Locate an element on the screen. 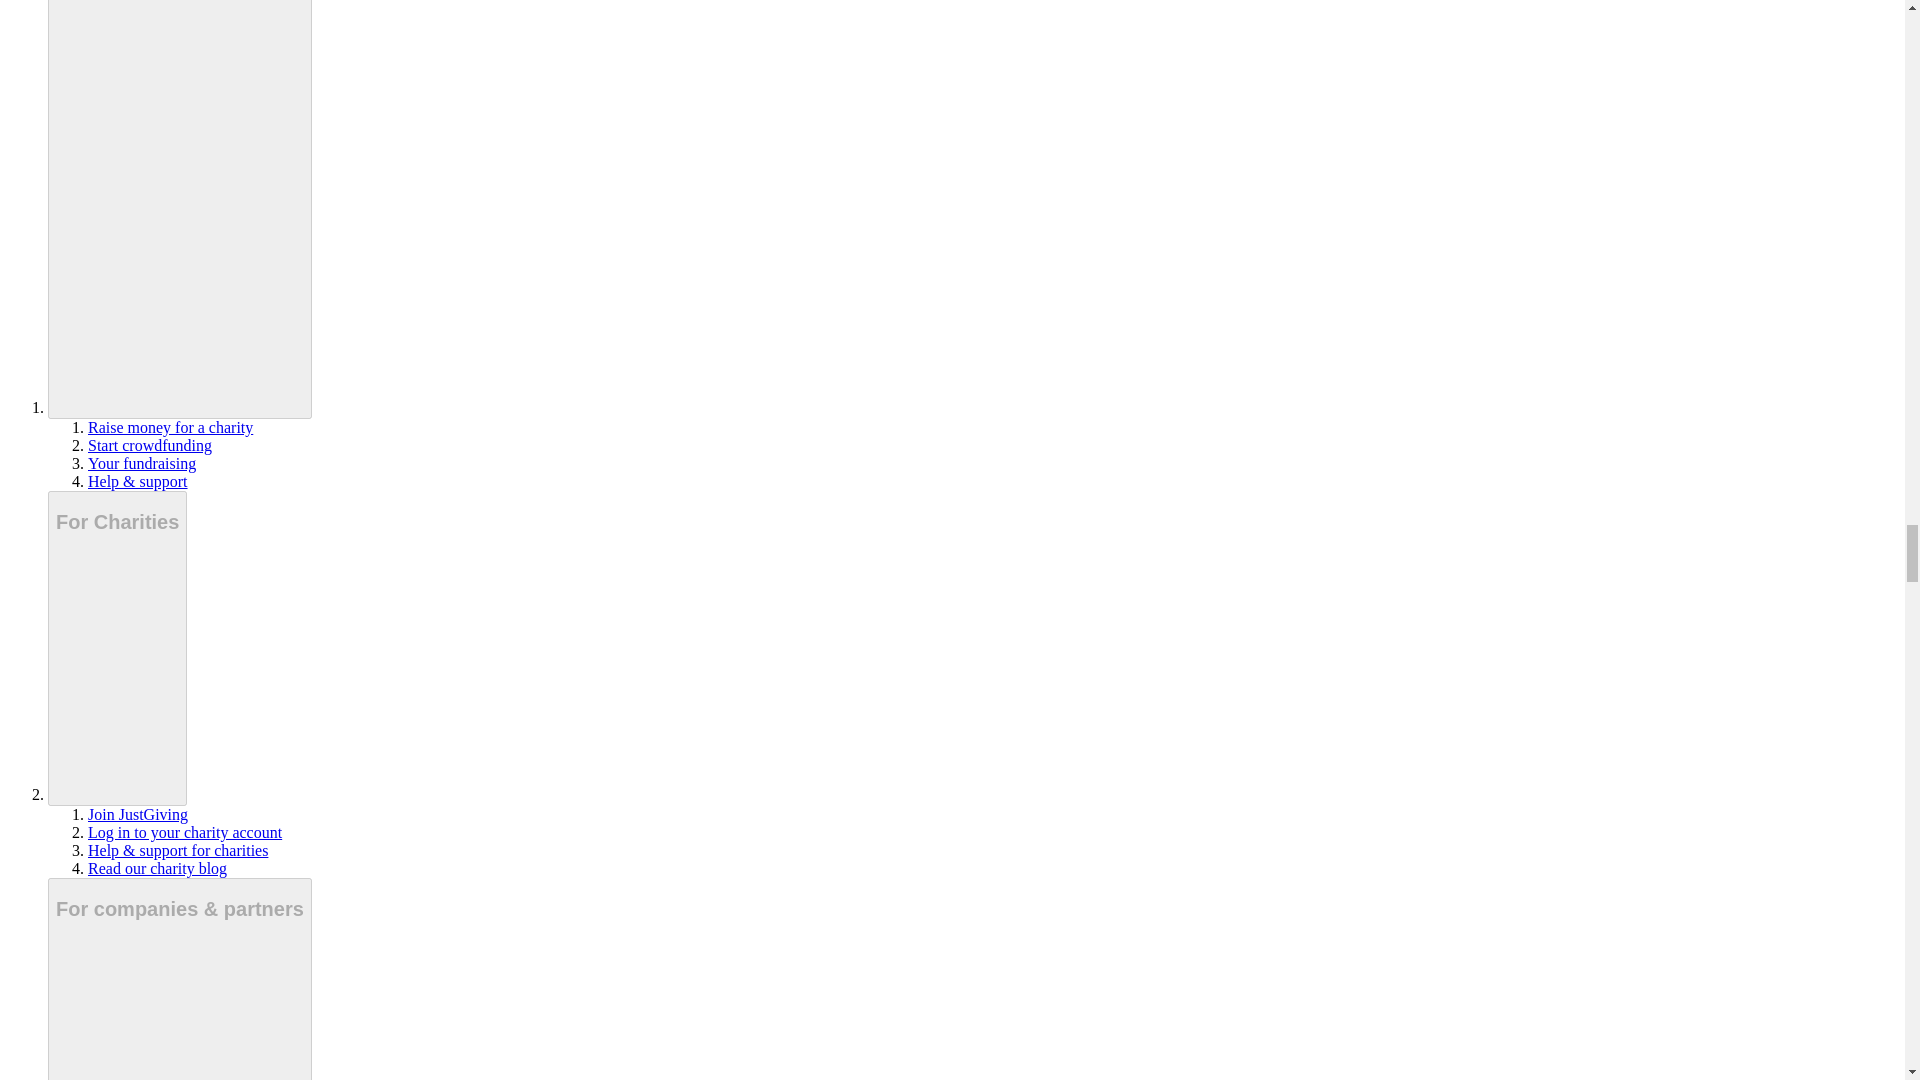 The image size is (1920, 1080). Join JustGiving is located at coordinates (138, 814).